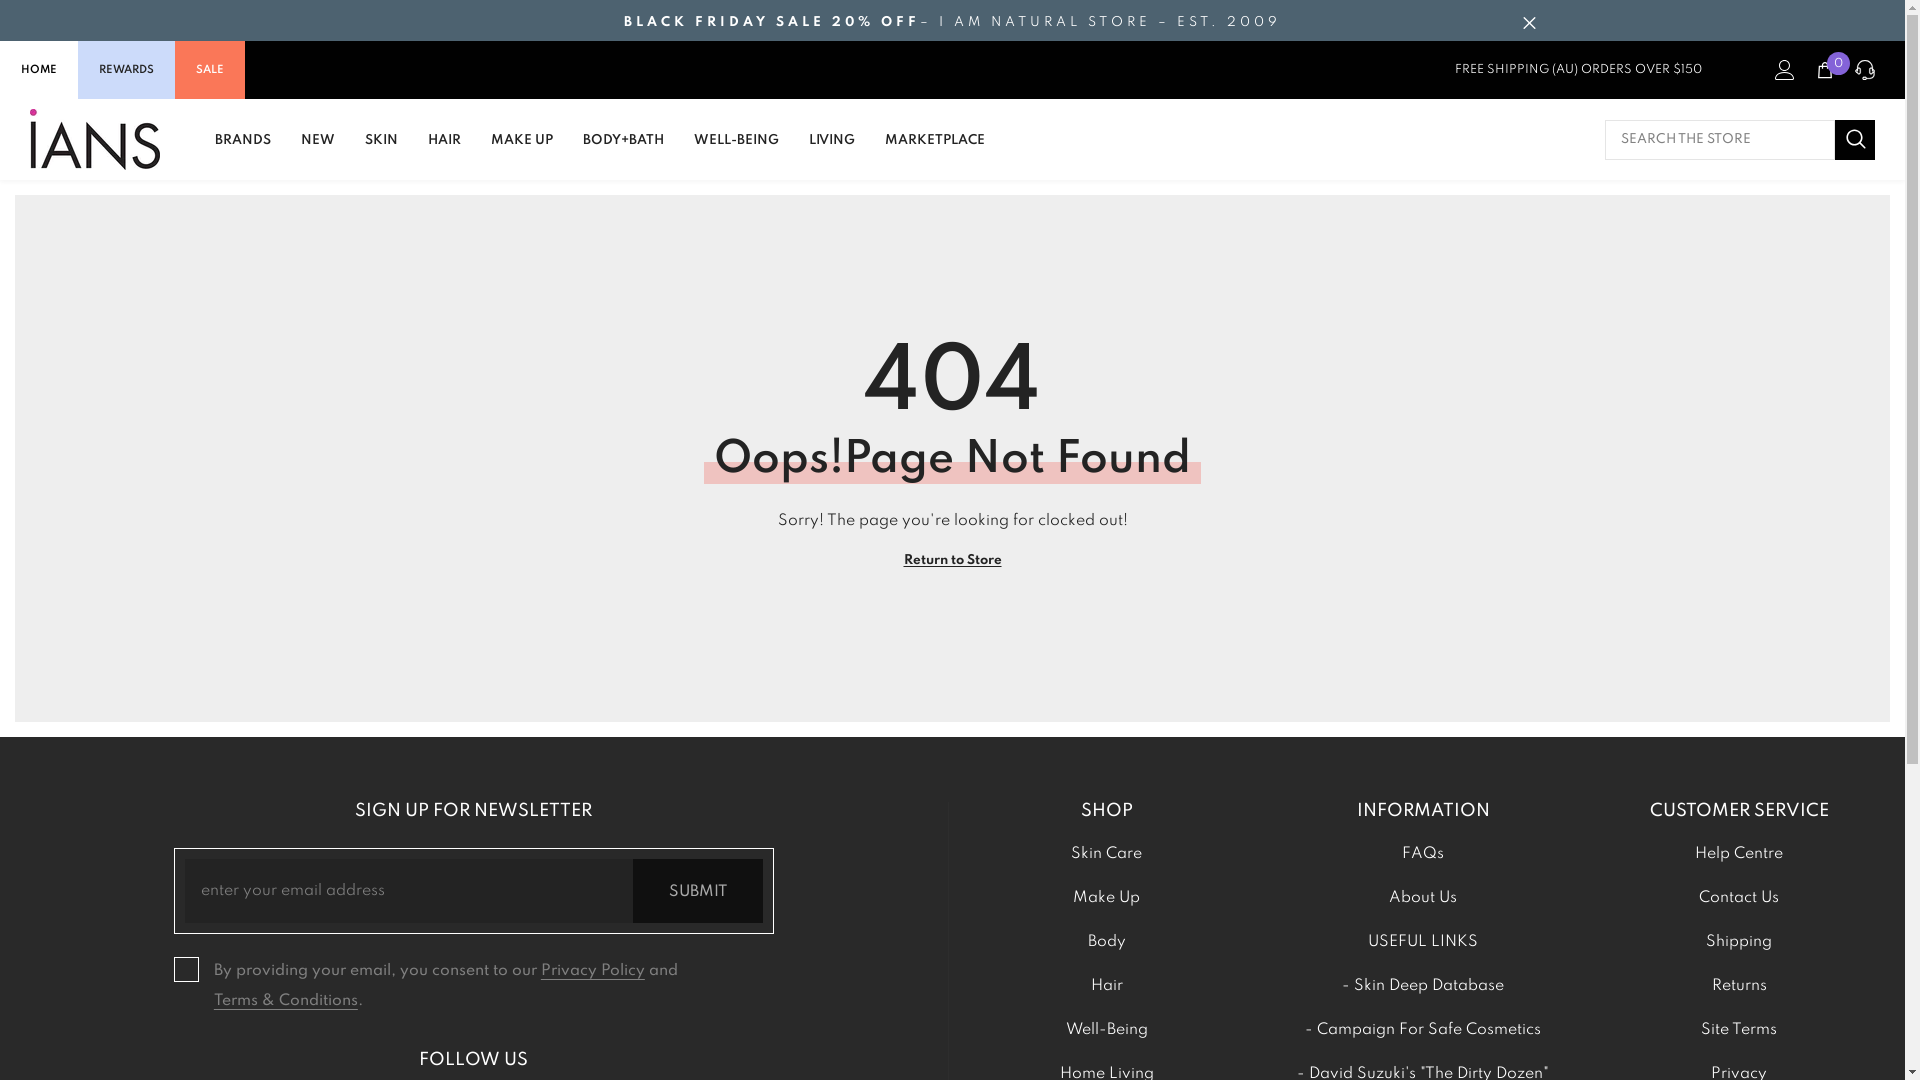 This screenshot has width=1920, height=1080. I want to click on Close, so click(1528, 22).